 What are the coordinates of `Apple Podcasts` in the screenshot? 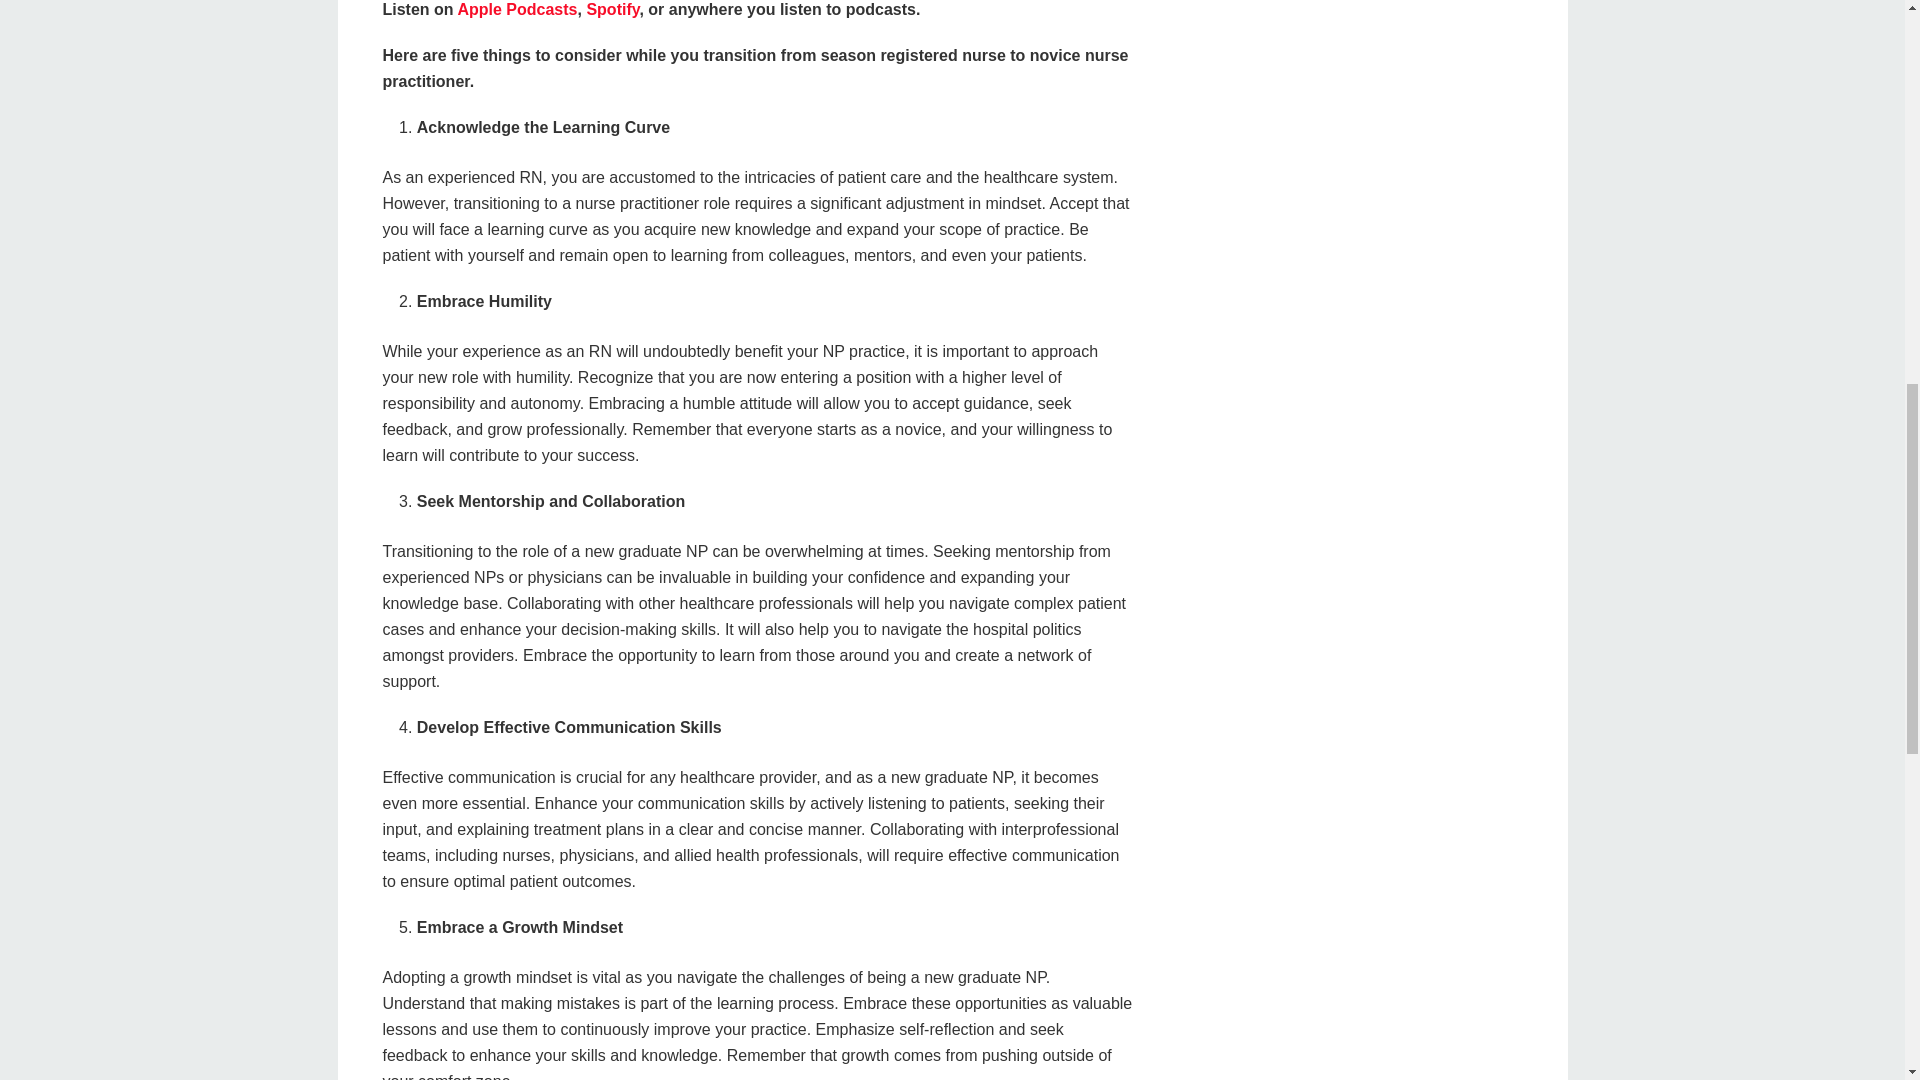 It's located at (515, 10).